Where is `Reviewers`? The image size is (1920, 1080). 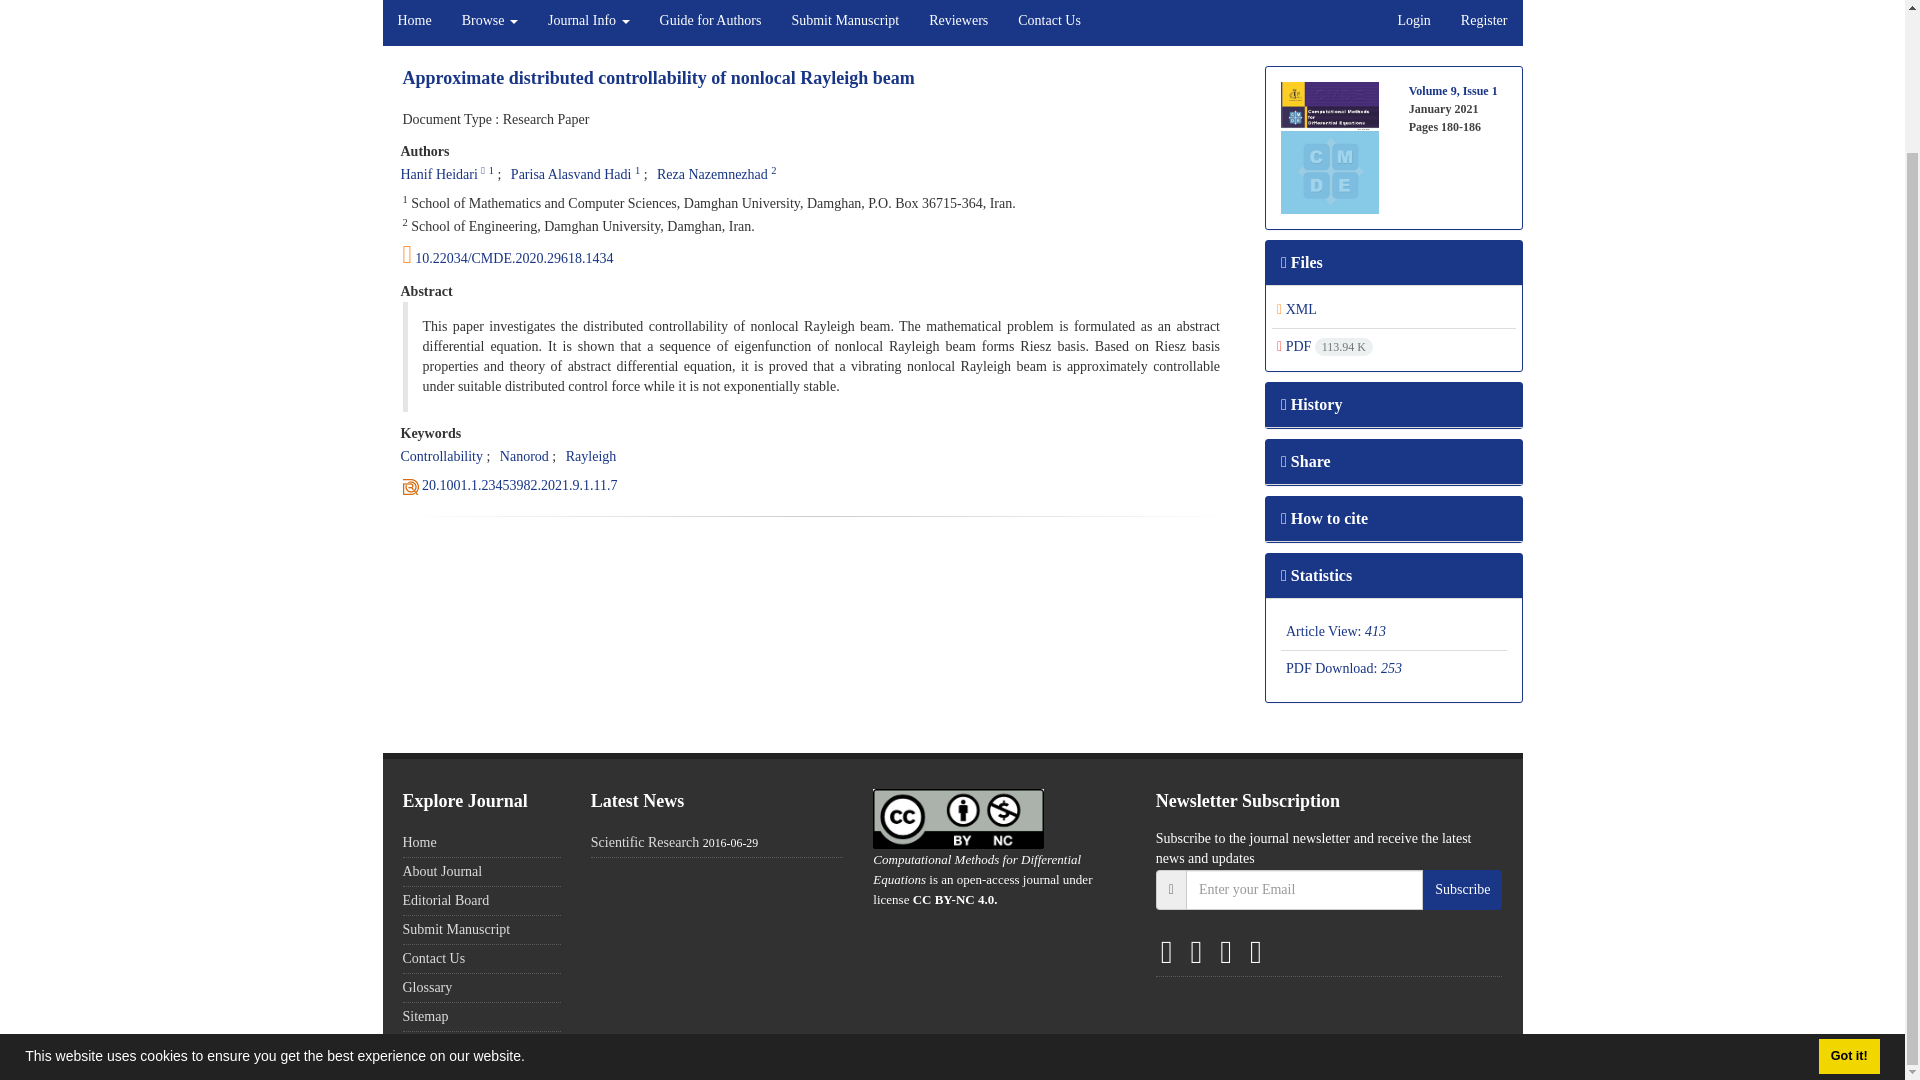 Reviewers is located at coordinates (958, 23).